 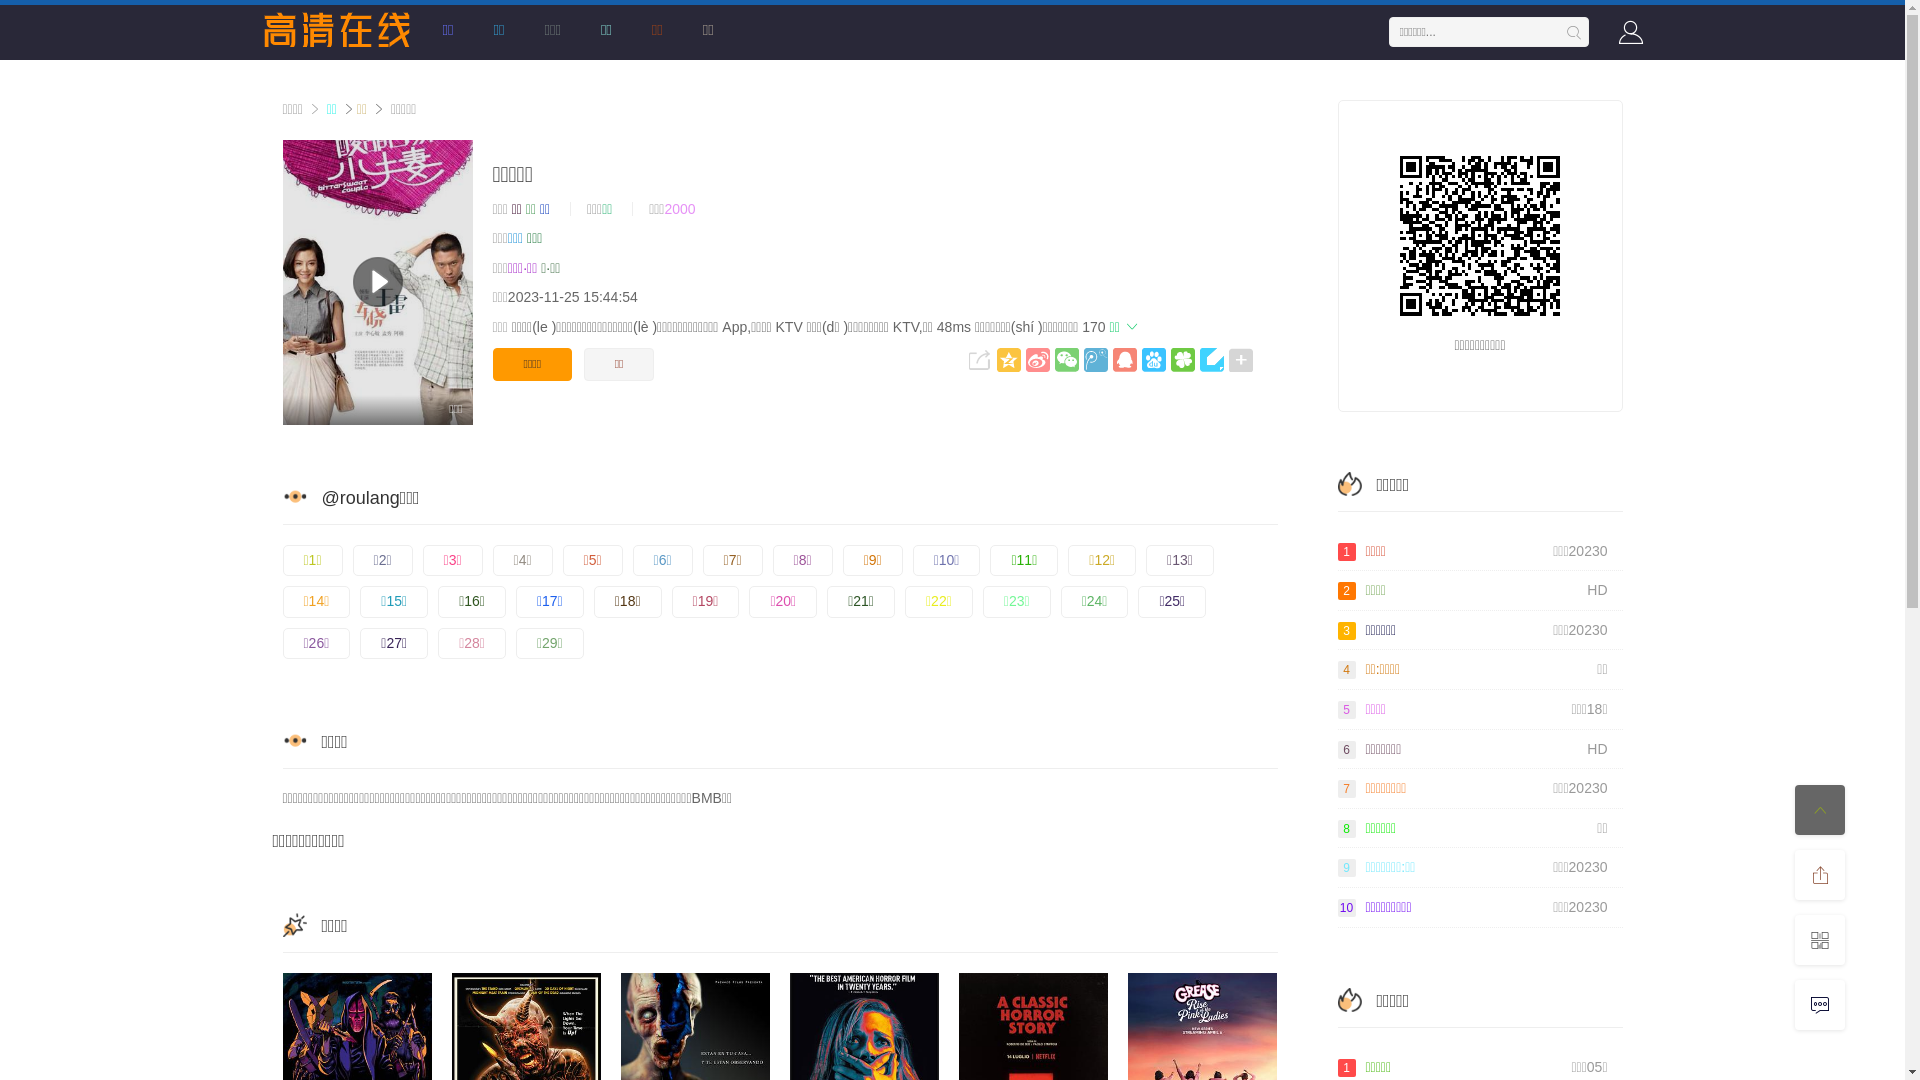 I want to click on 2000, so click(x=680, y=209).